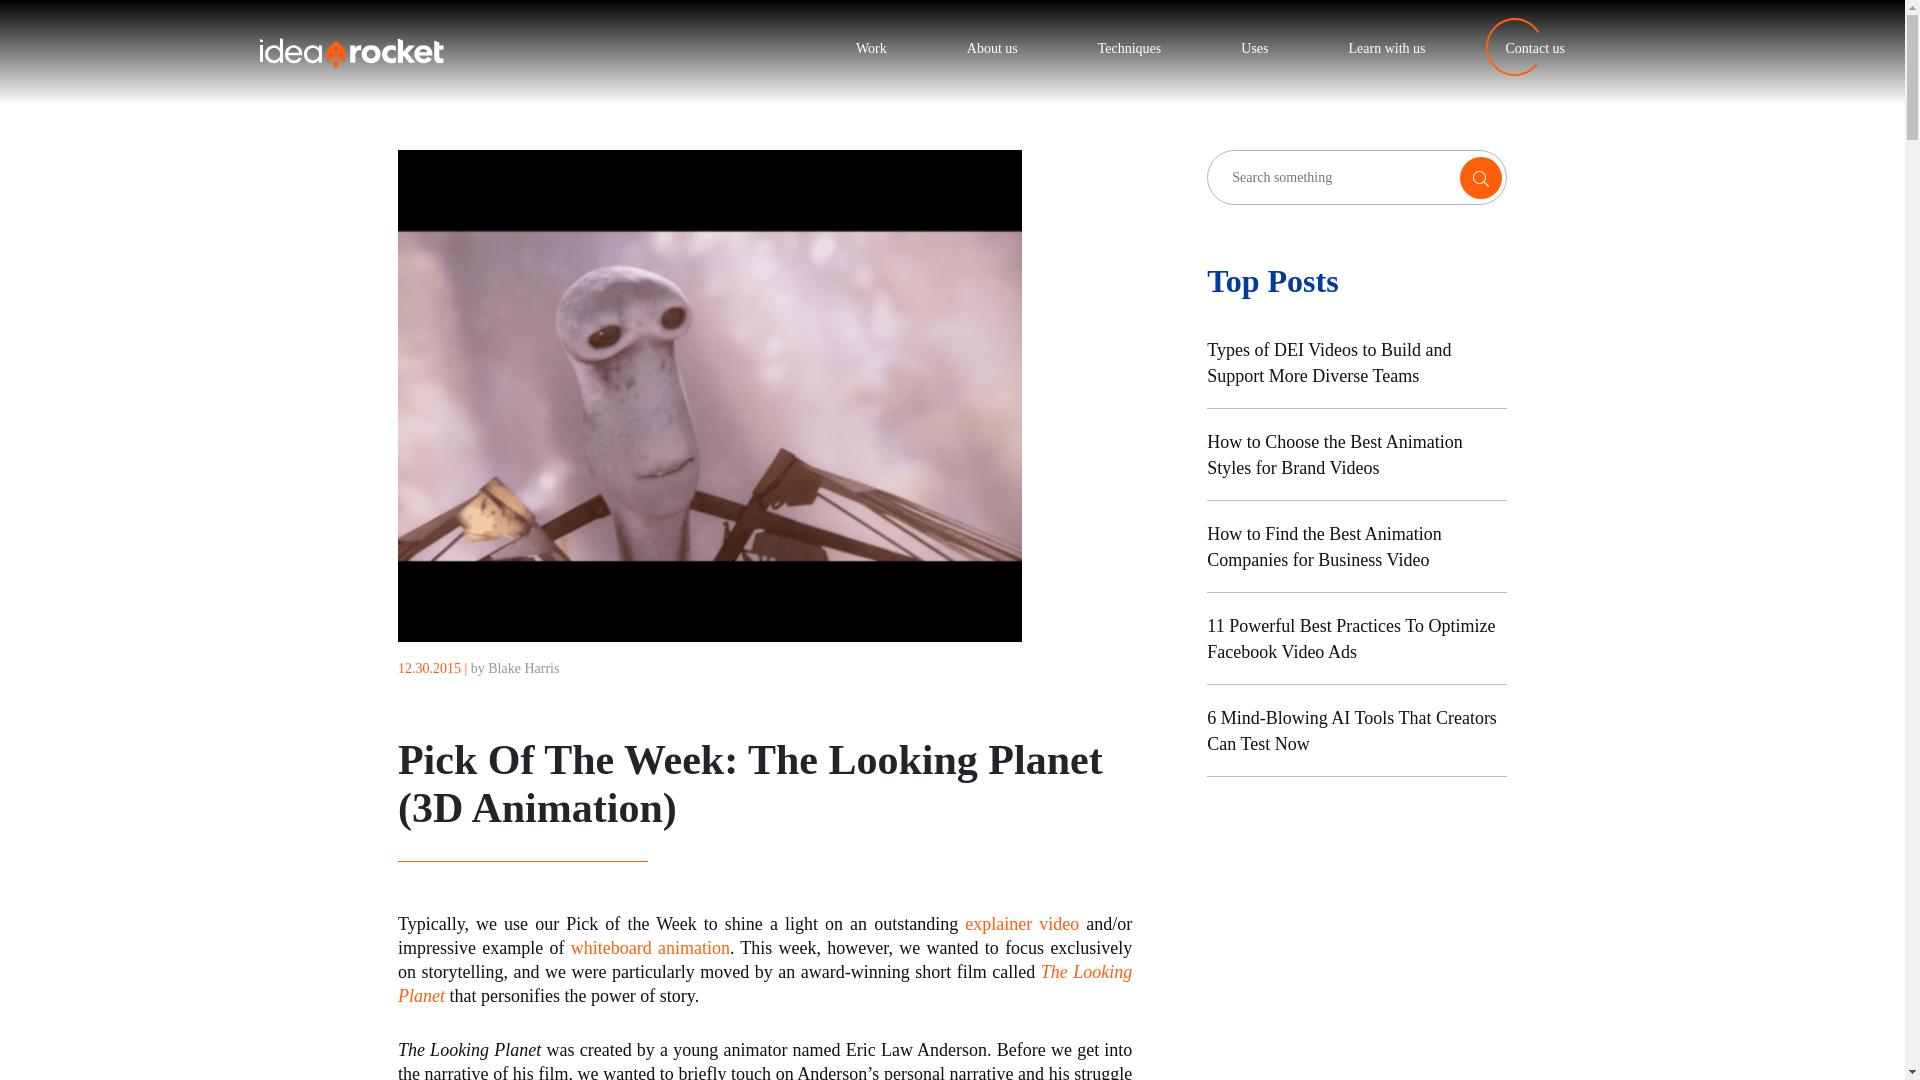  What do you see at coordinates (1254, 48) in the screenshot?
I see `Uses` at bounding box center [1254, 48].